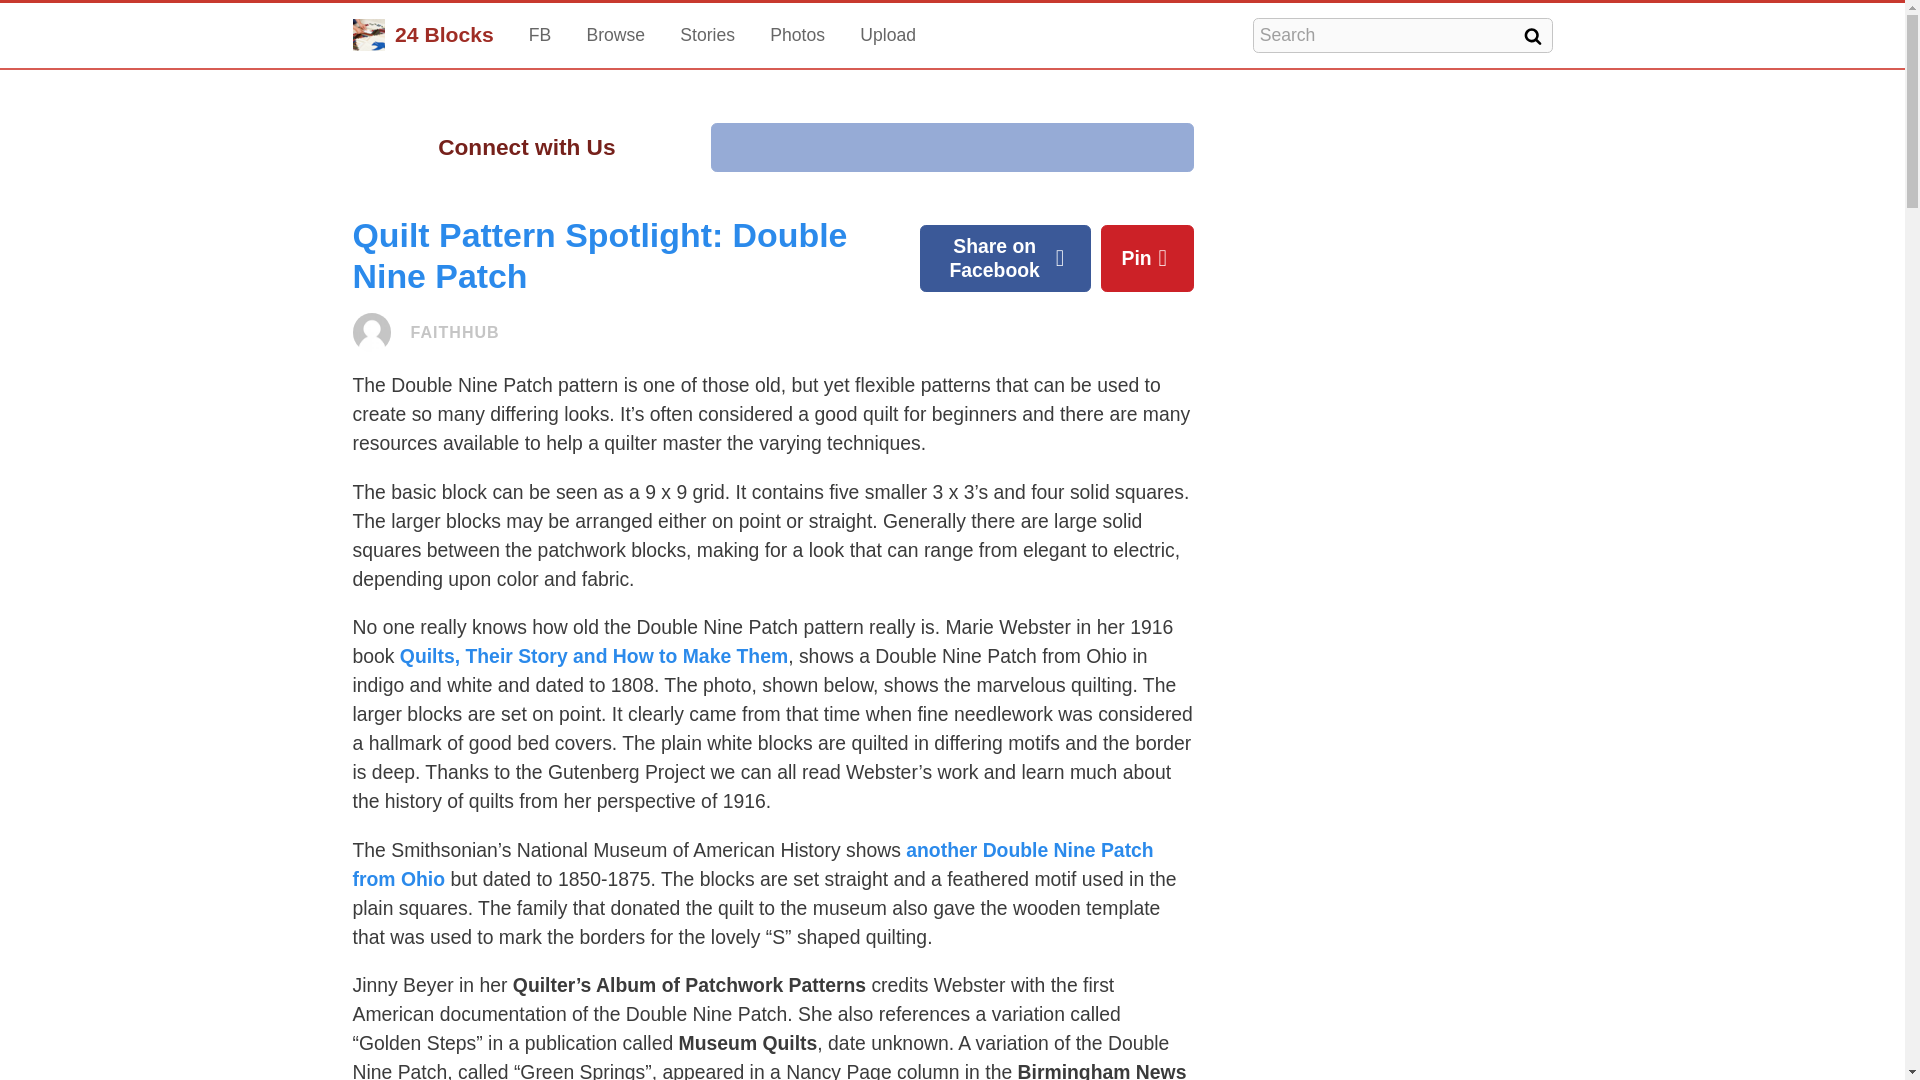 This screenshot has width=1920, height=1080. Describe the element at coordinates (752, 864) in the screenshot. I see `another Double Nine Patch from Ohio` at that location.